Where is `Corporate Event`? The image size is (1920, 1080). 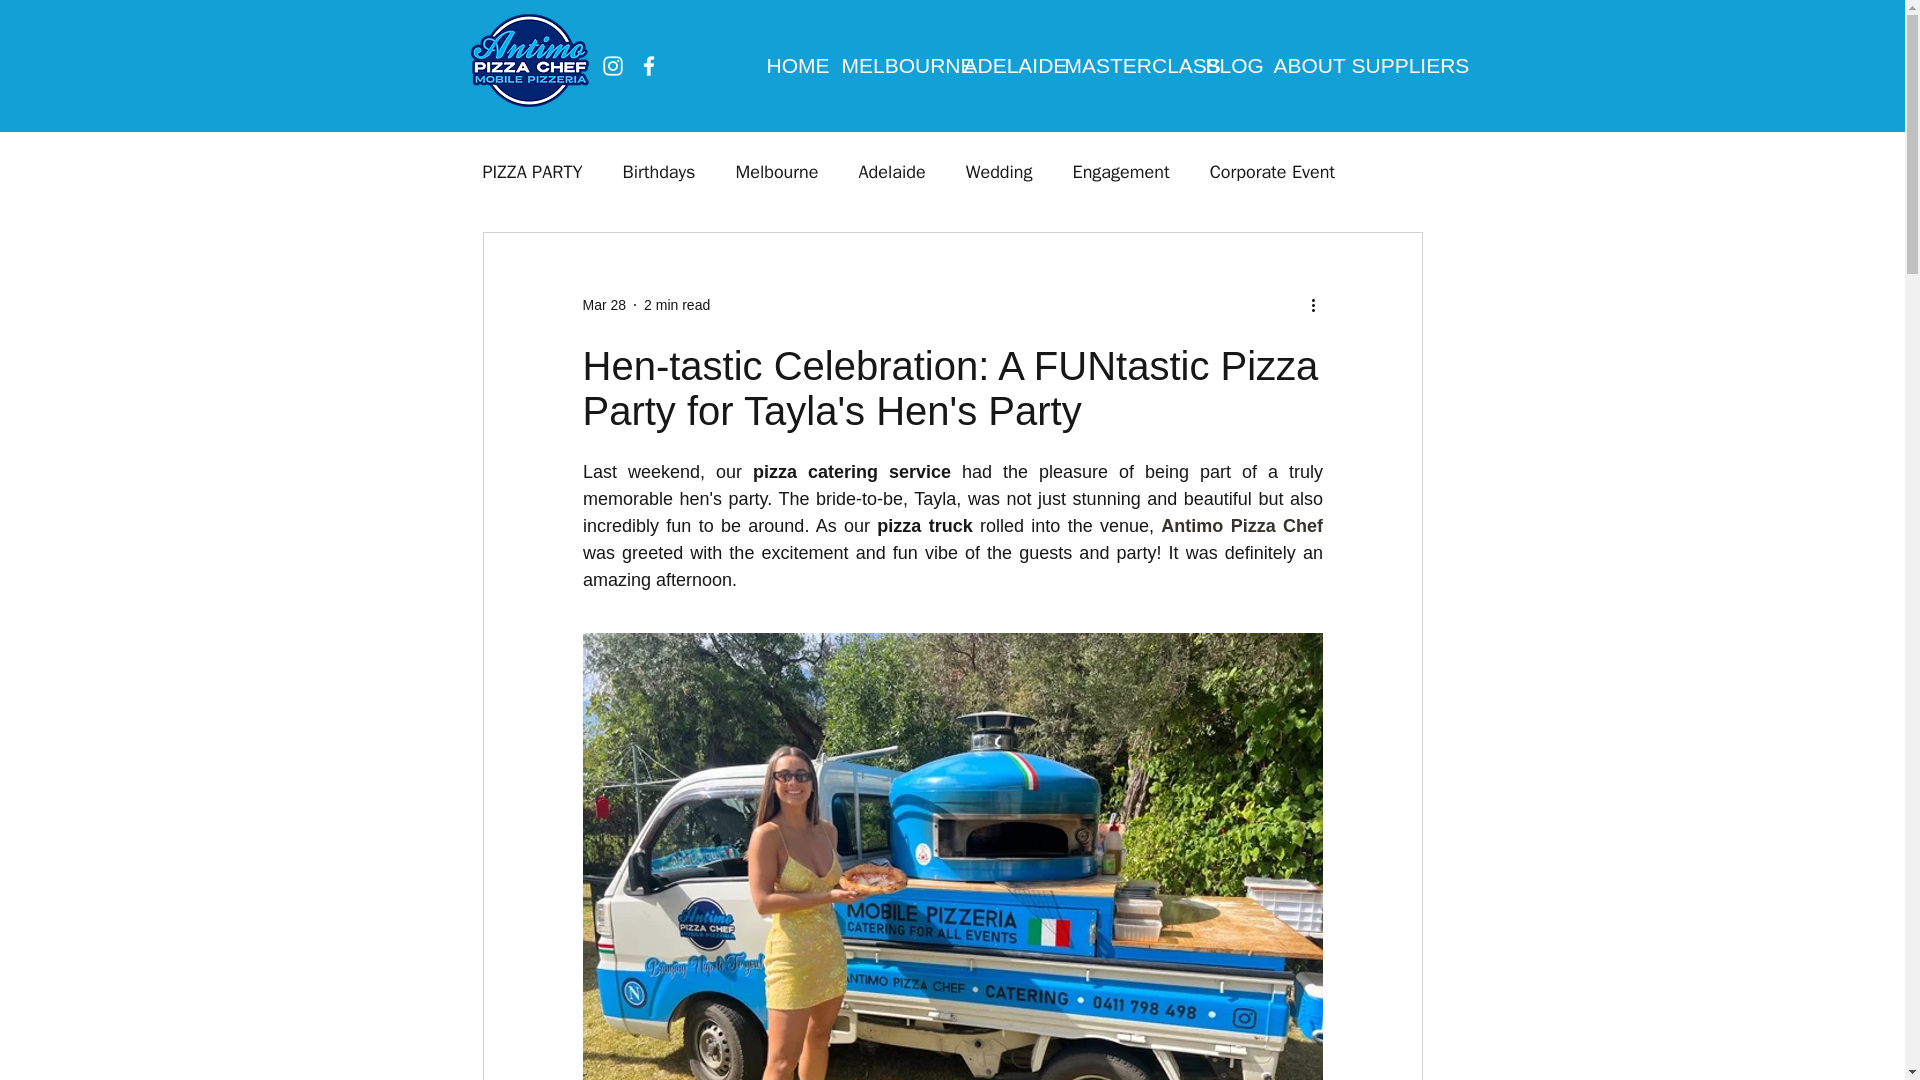
Corporate Event is located at coordinates (1272, 171).